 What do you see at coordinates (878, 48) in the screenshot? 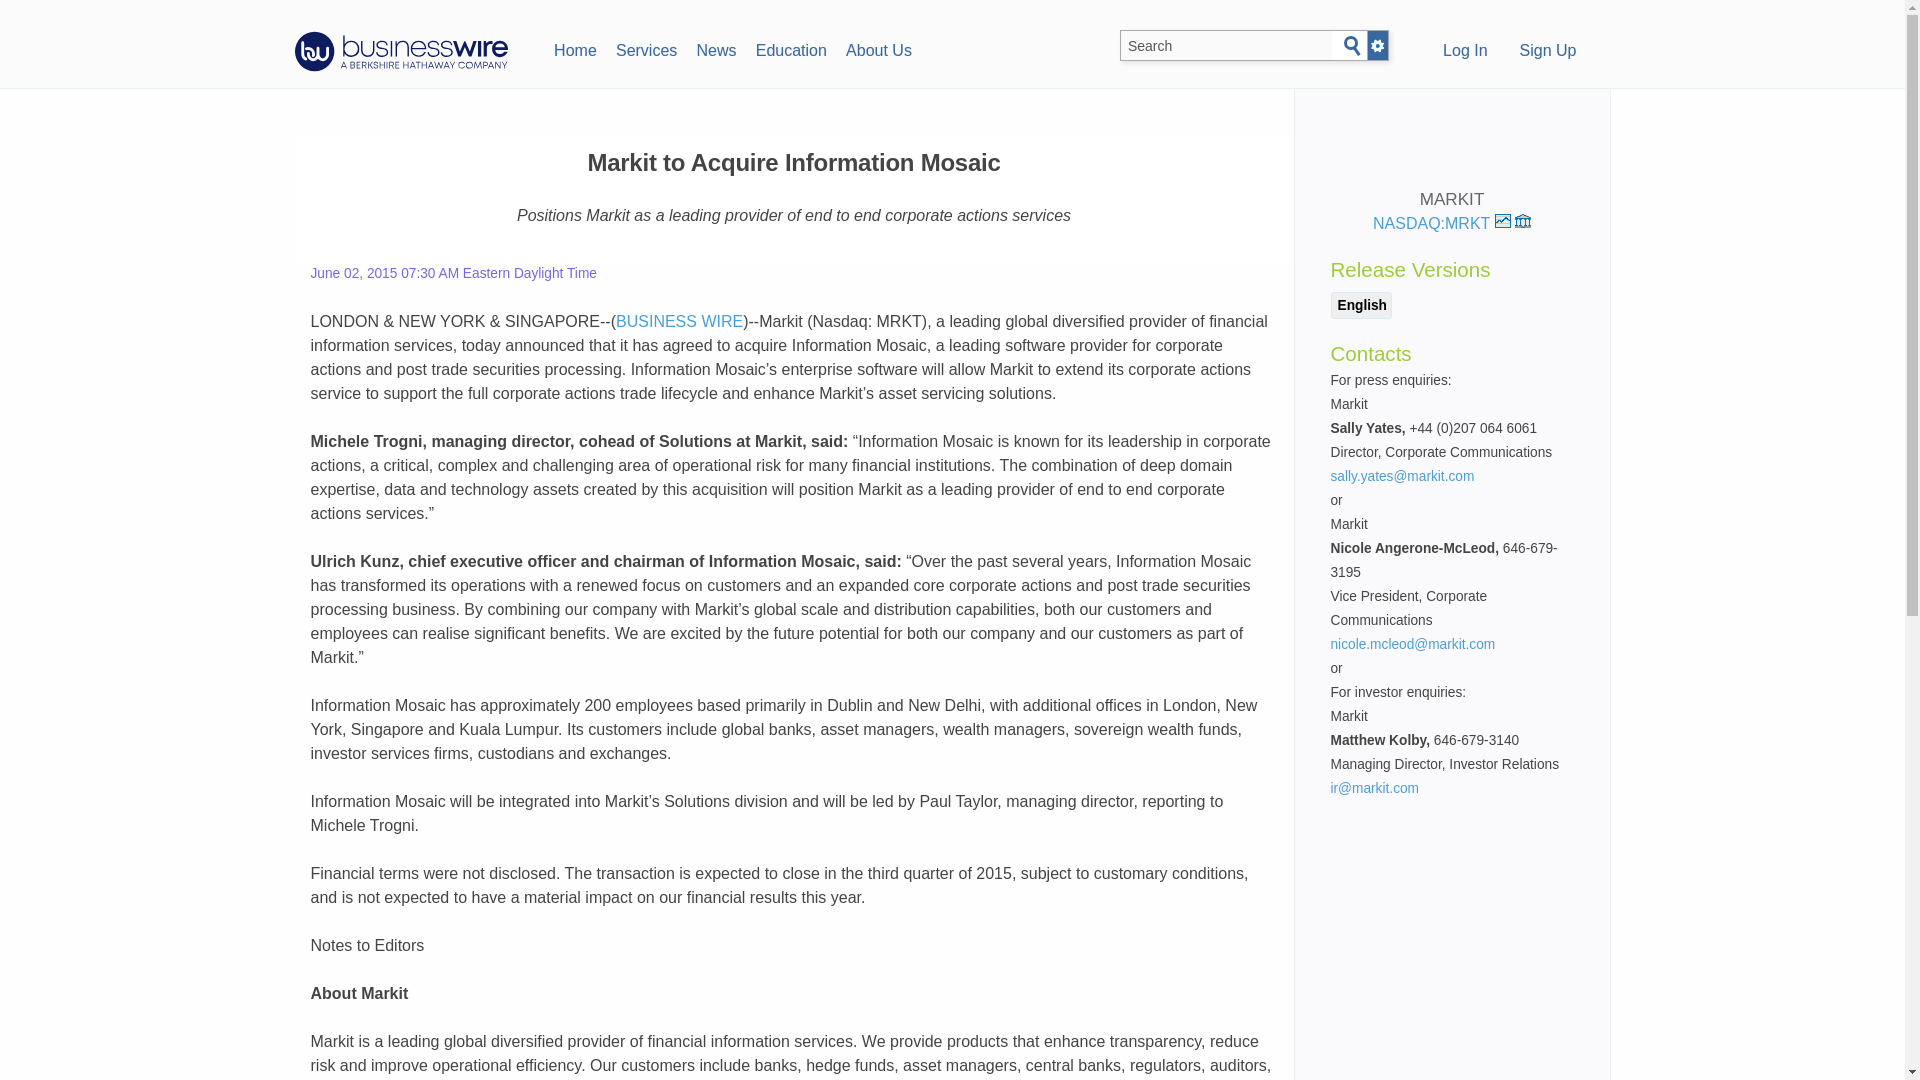
I see `About Us` at bounding box center [878, 48].